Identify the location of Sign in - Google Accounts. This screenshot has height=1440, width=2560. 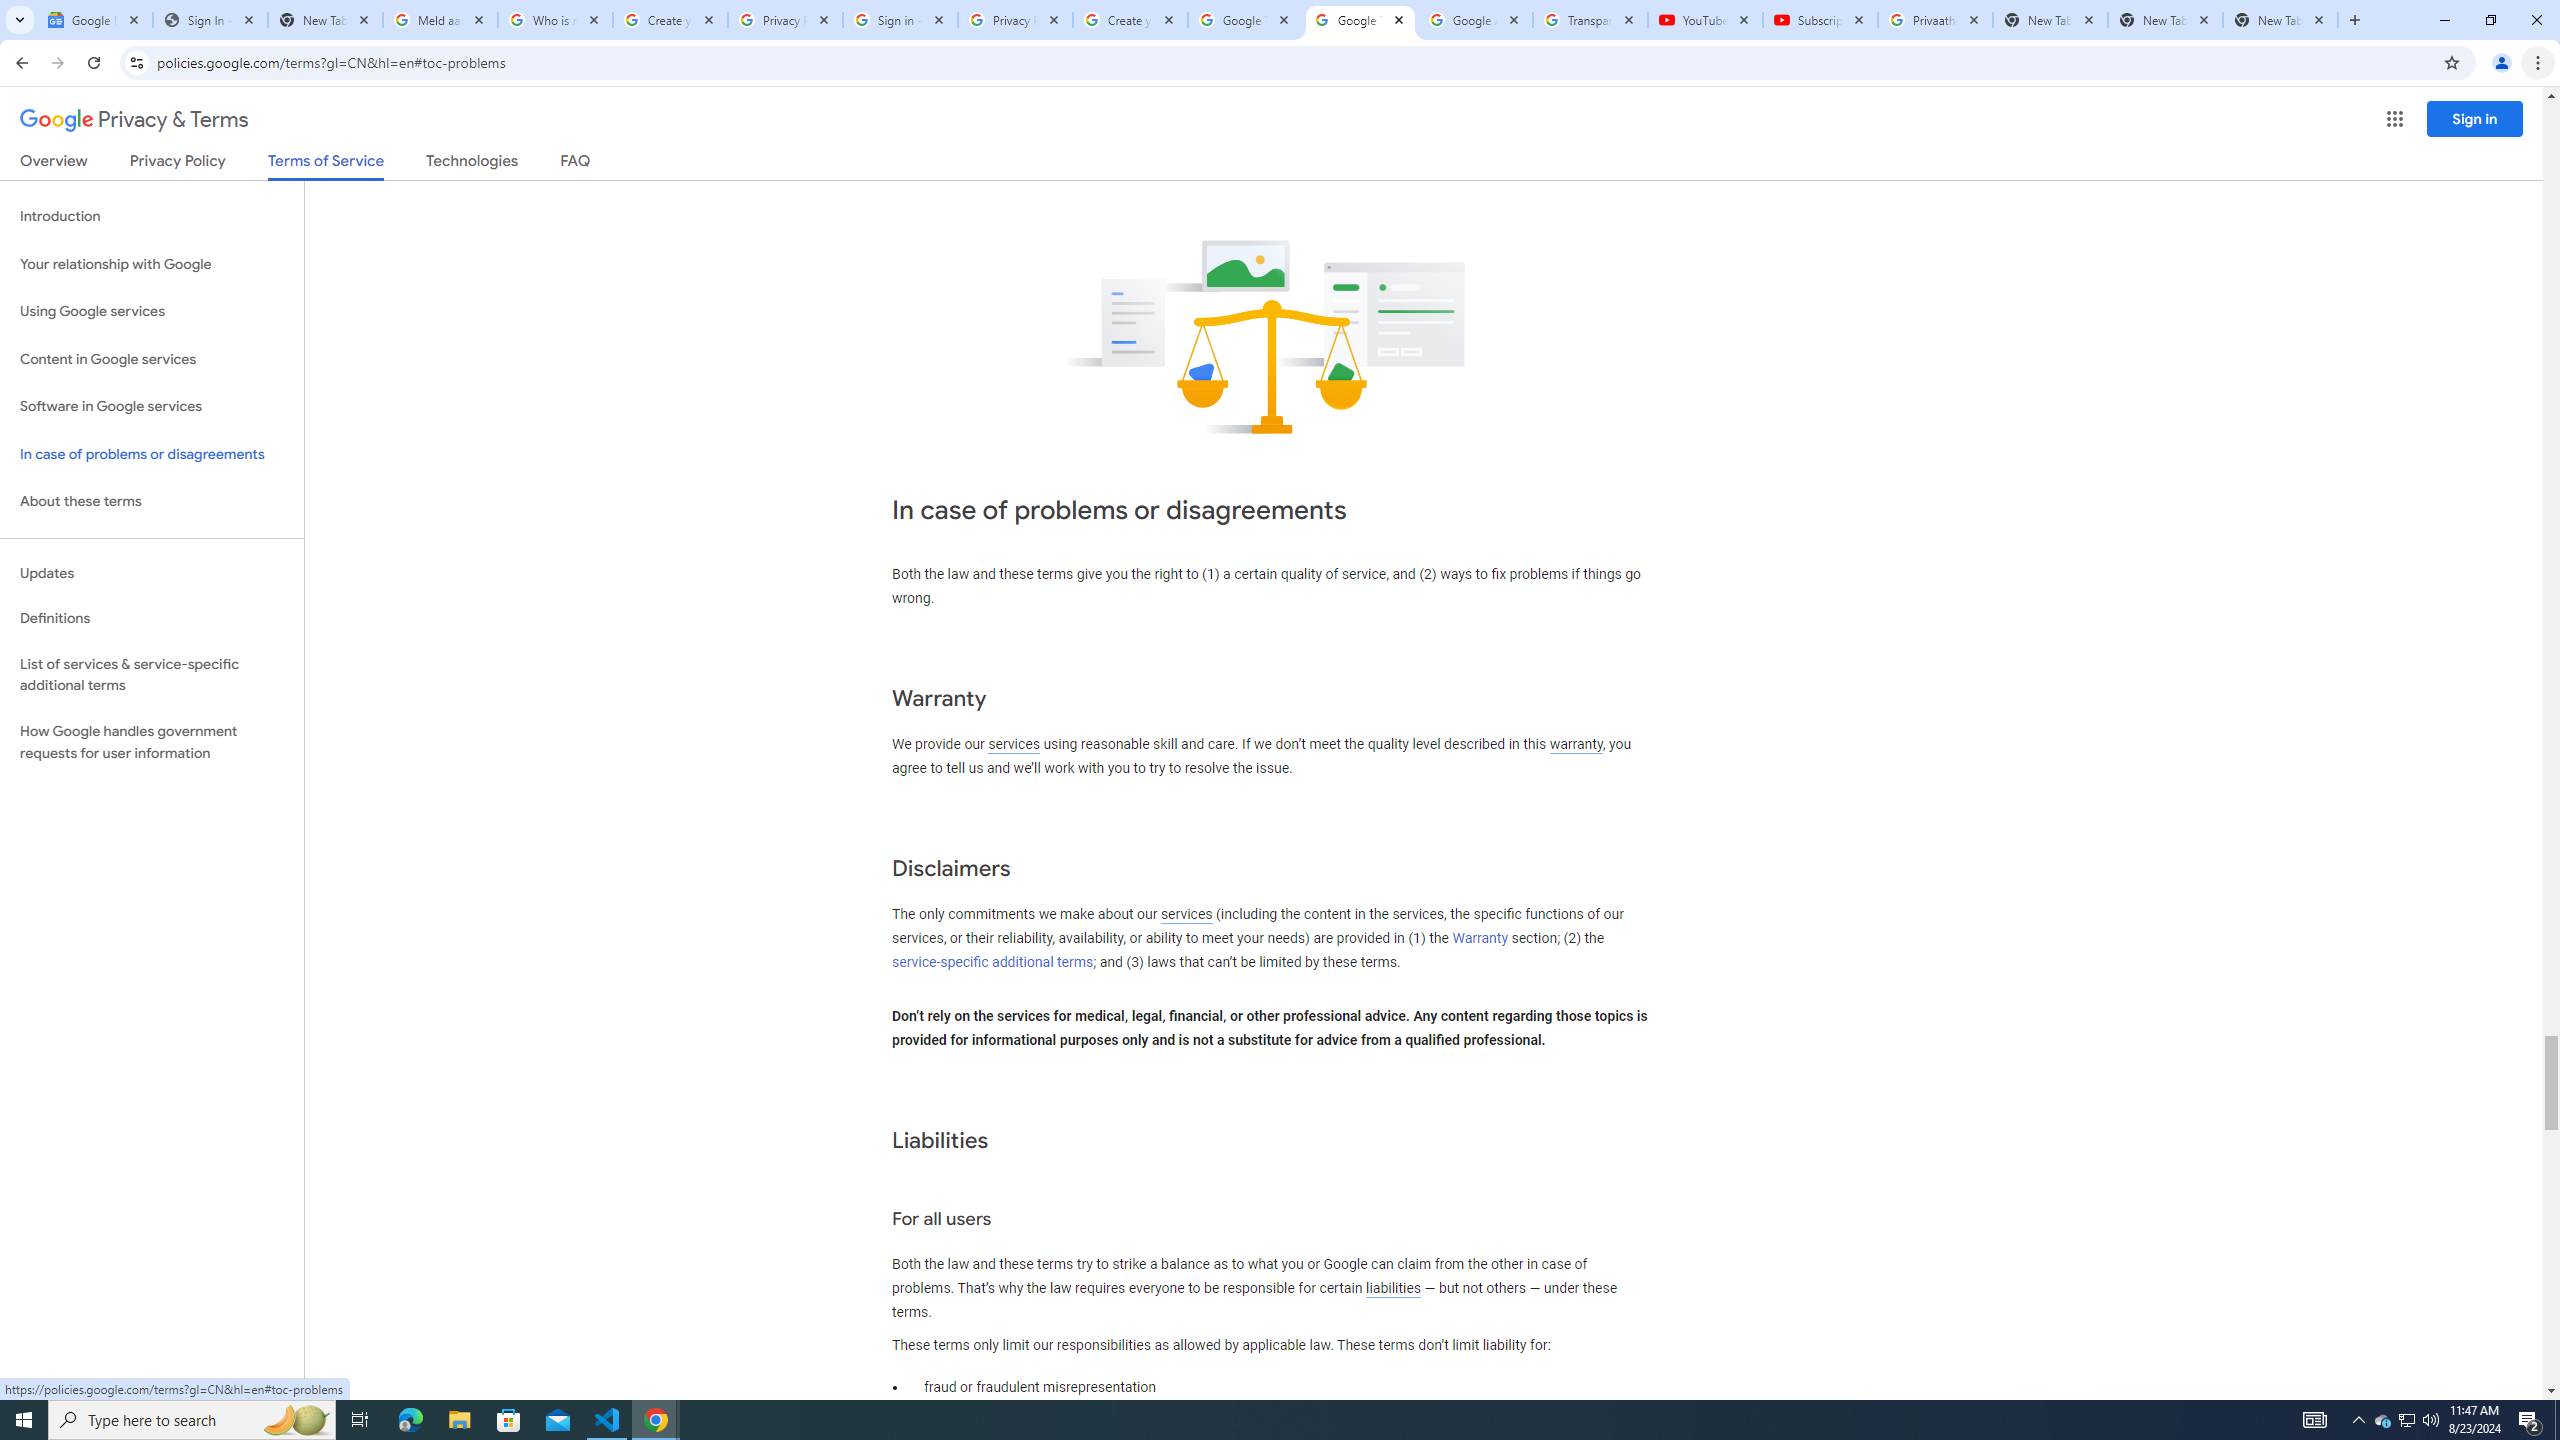
(900, 20).